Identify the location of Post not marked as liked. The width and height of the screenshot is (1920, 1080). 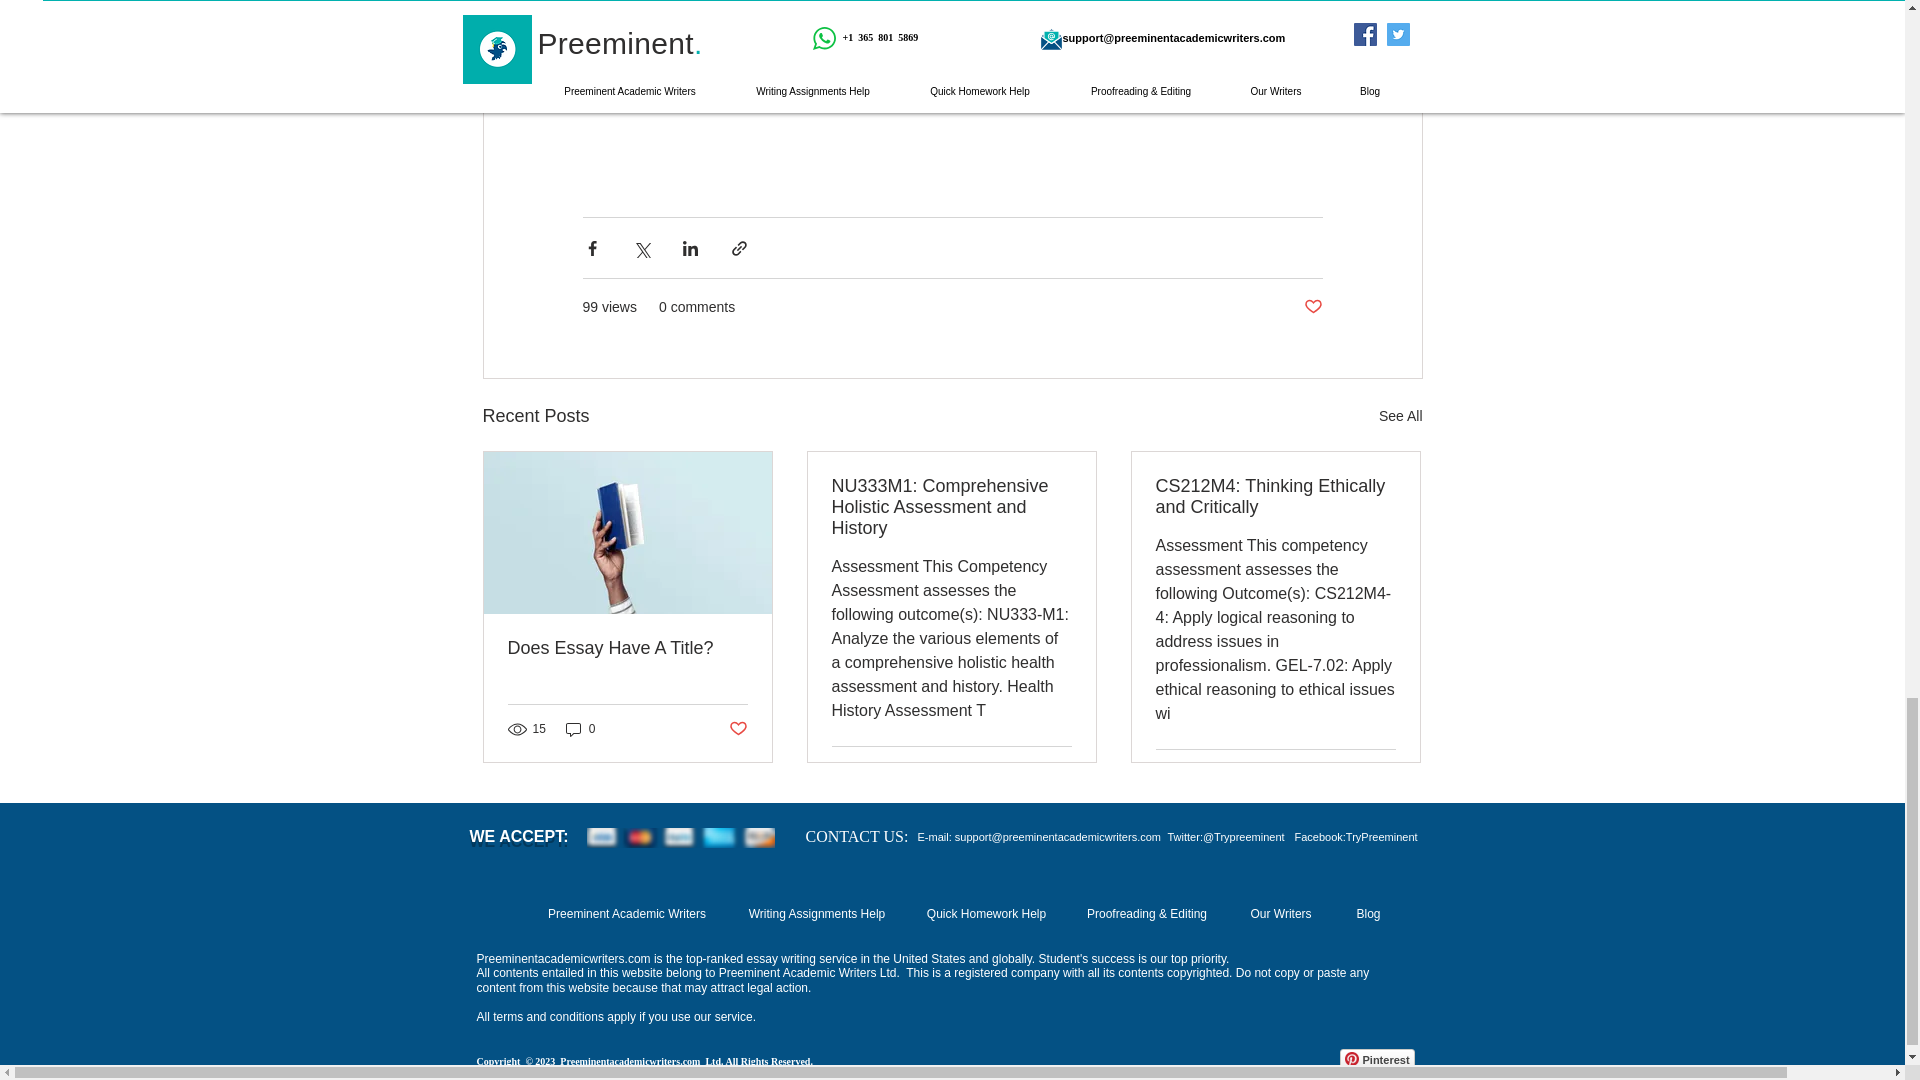
(1312, 307).